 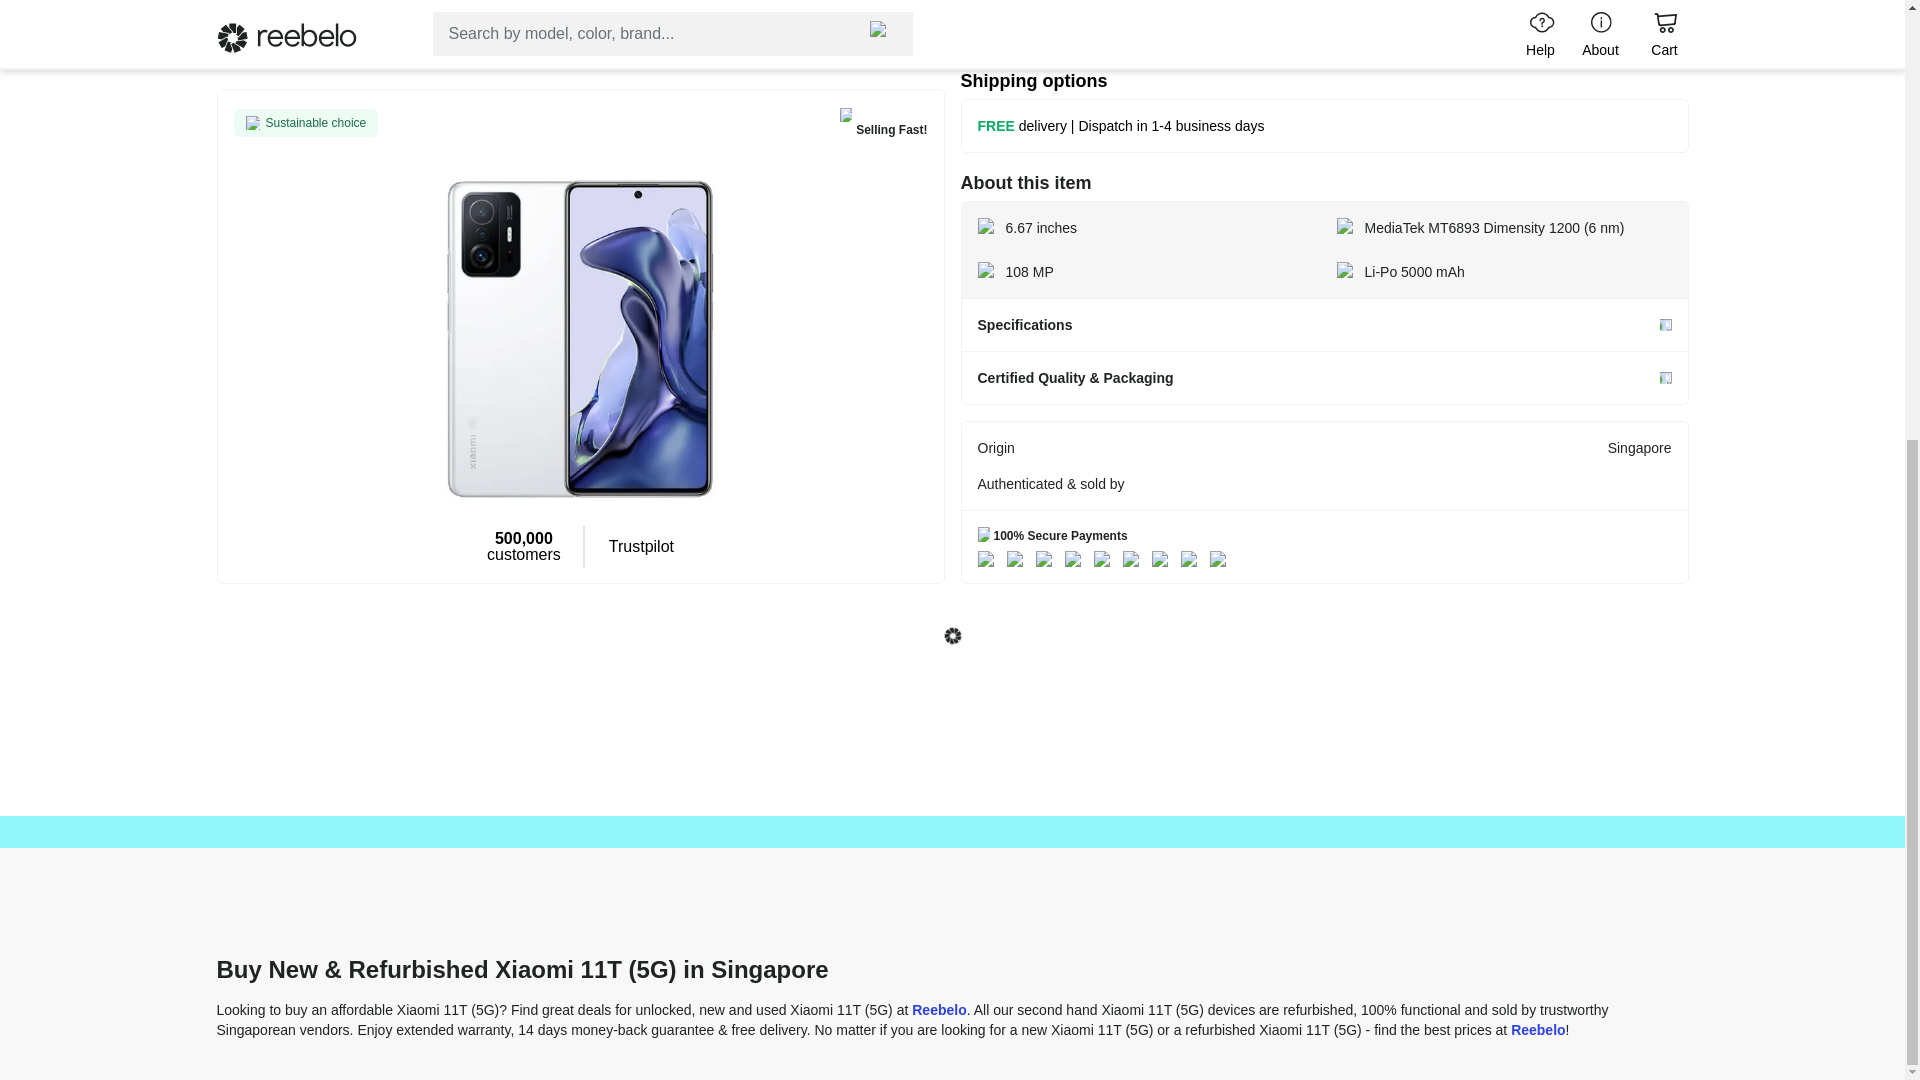 What do you see at coordinates (1134, 558) in the screenshot?
I see `Google Pay` at bounding box center [1134, 558].